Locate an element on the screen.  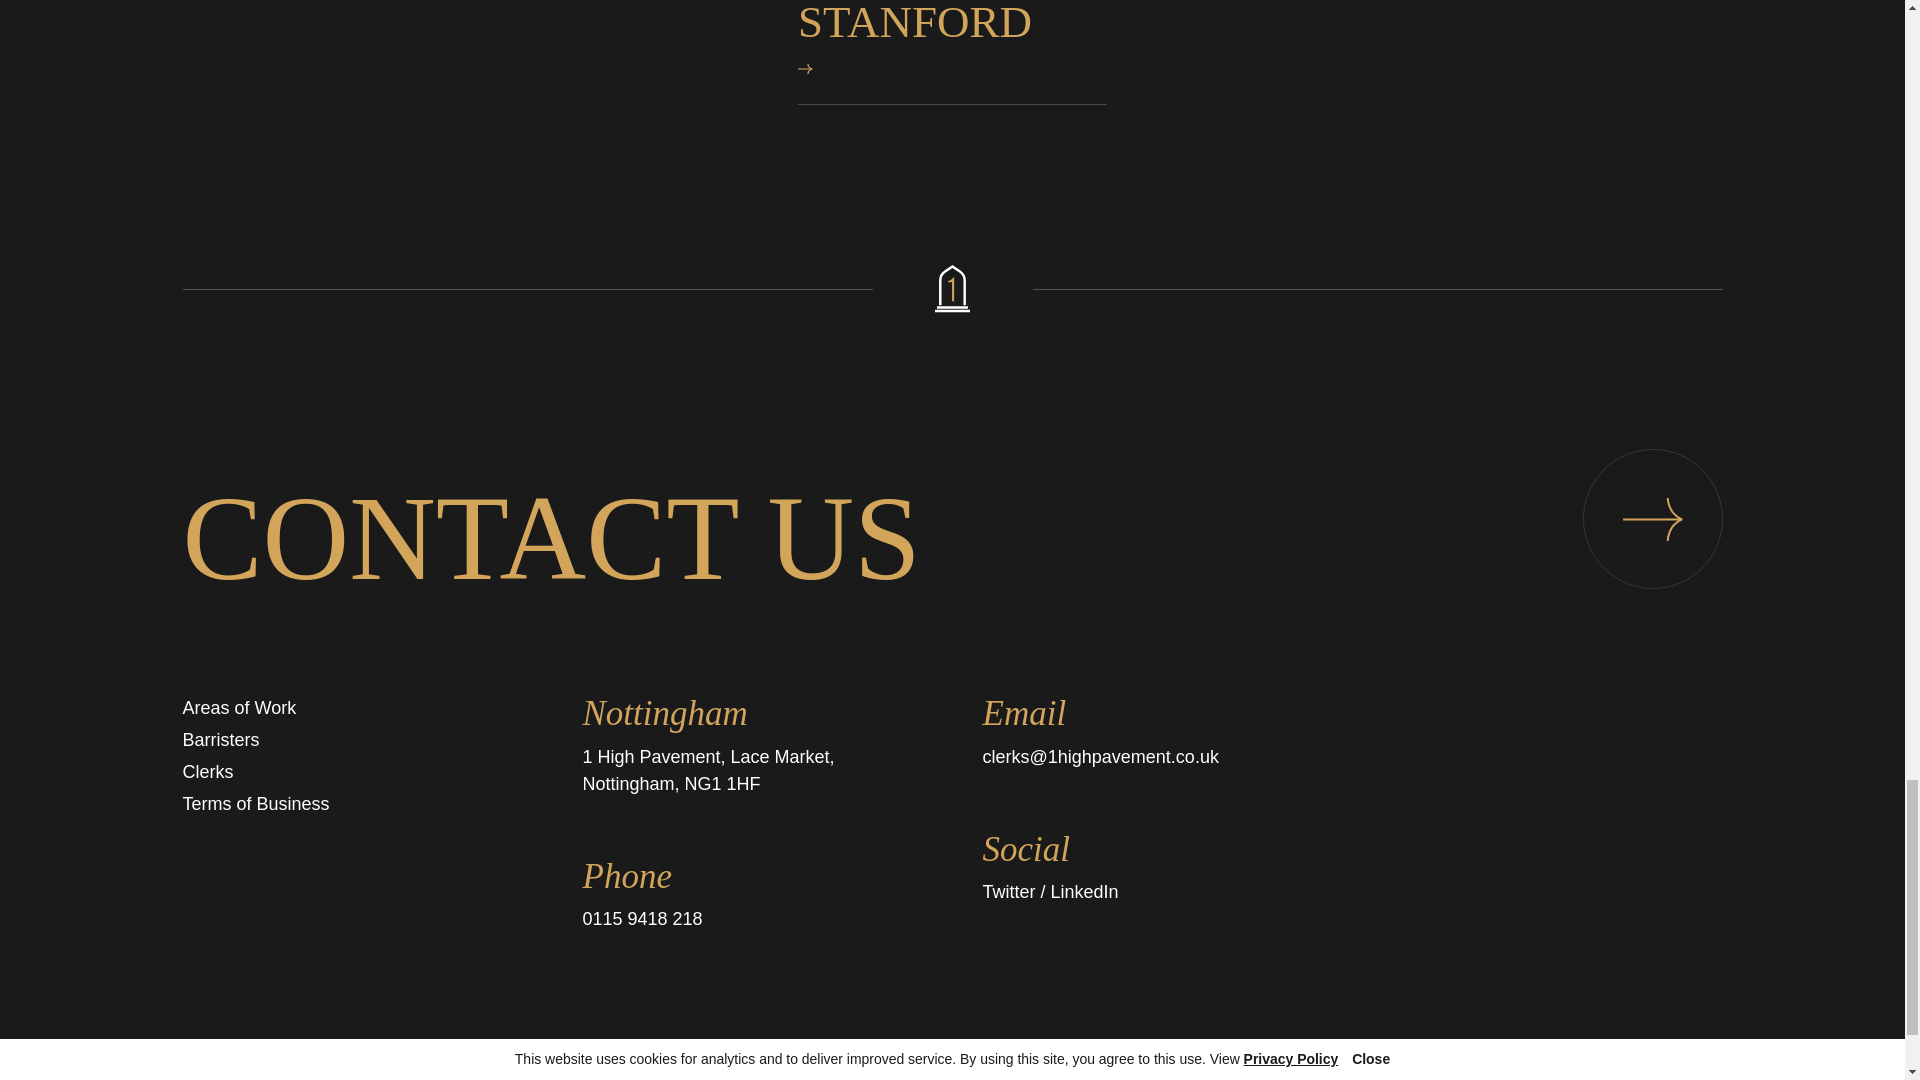
CONTACT US is located at coordinates (952, 538).